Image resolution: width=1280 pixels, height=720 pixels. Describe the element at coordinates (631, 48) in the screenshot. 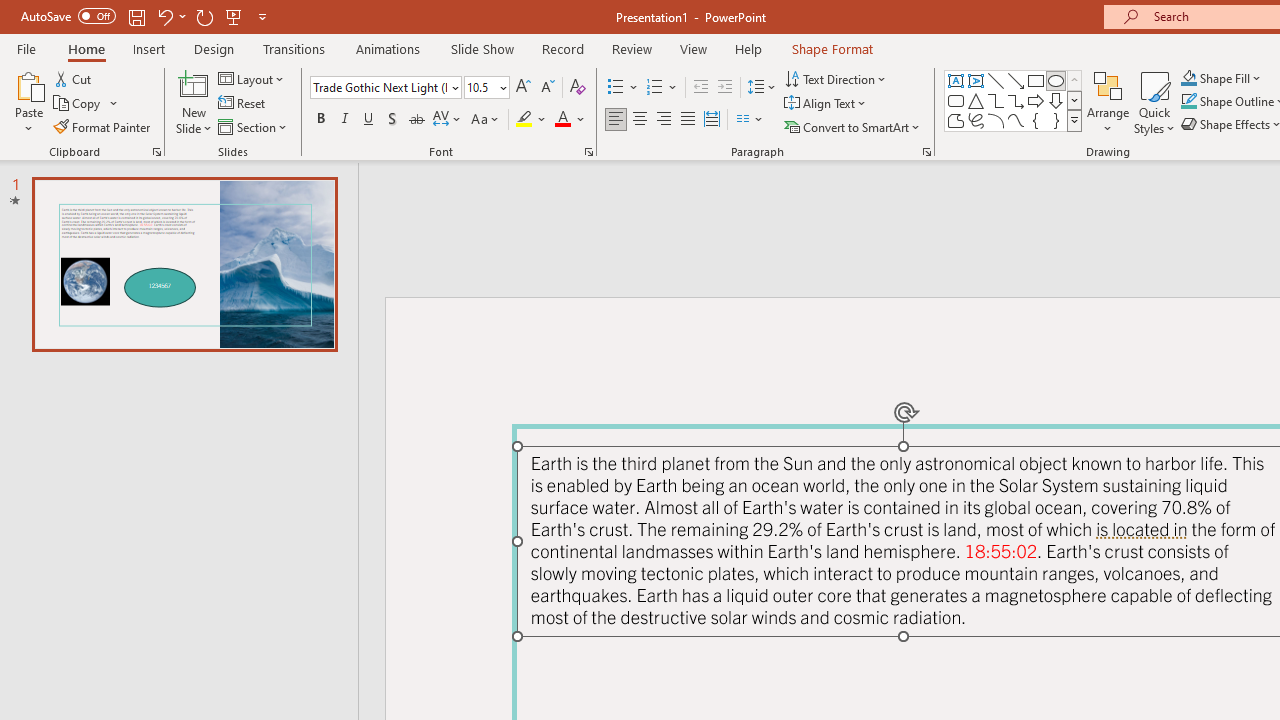

I see `Review` at that location.